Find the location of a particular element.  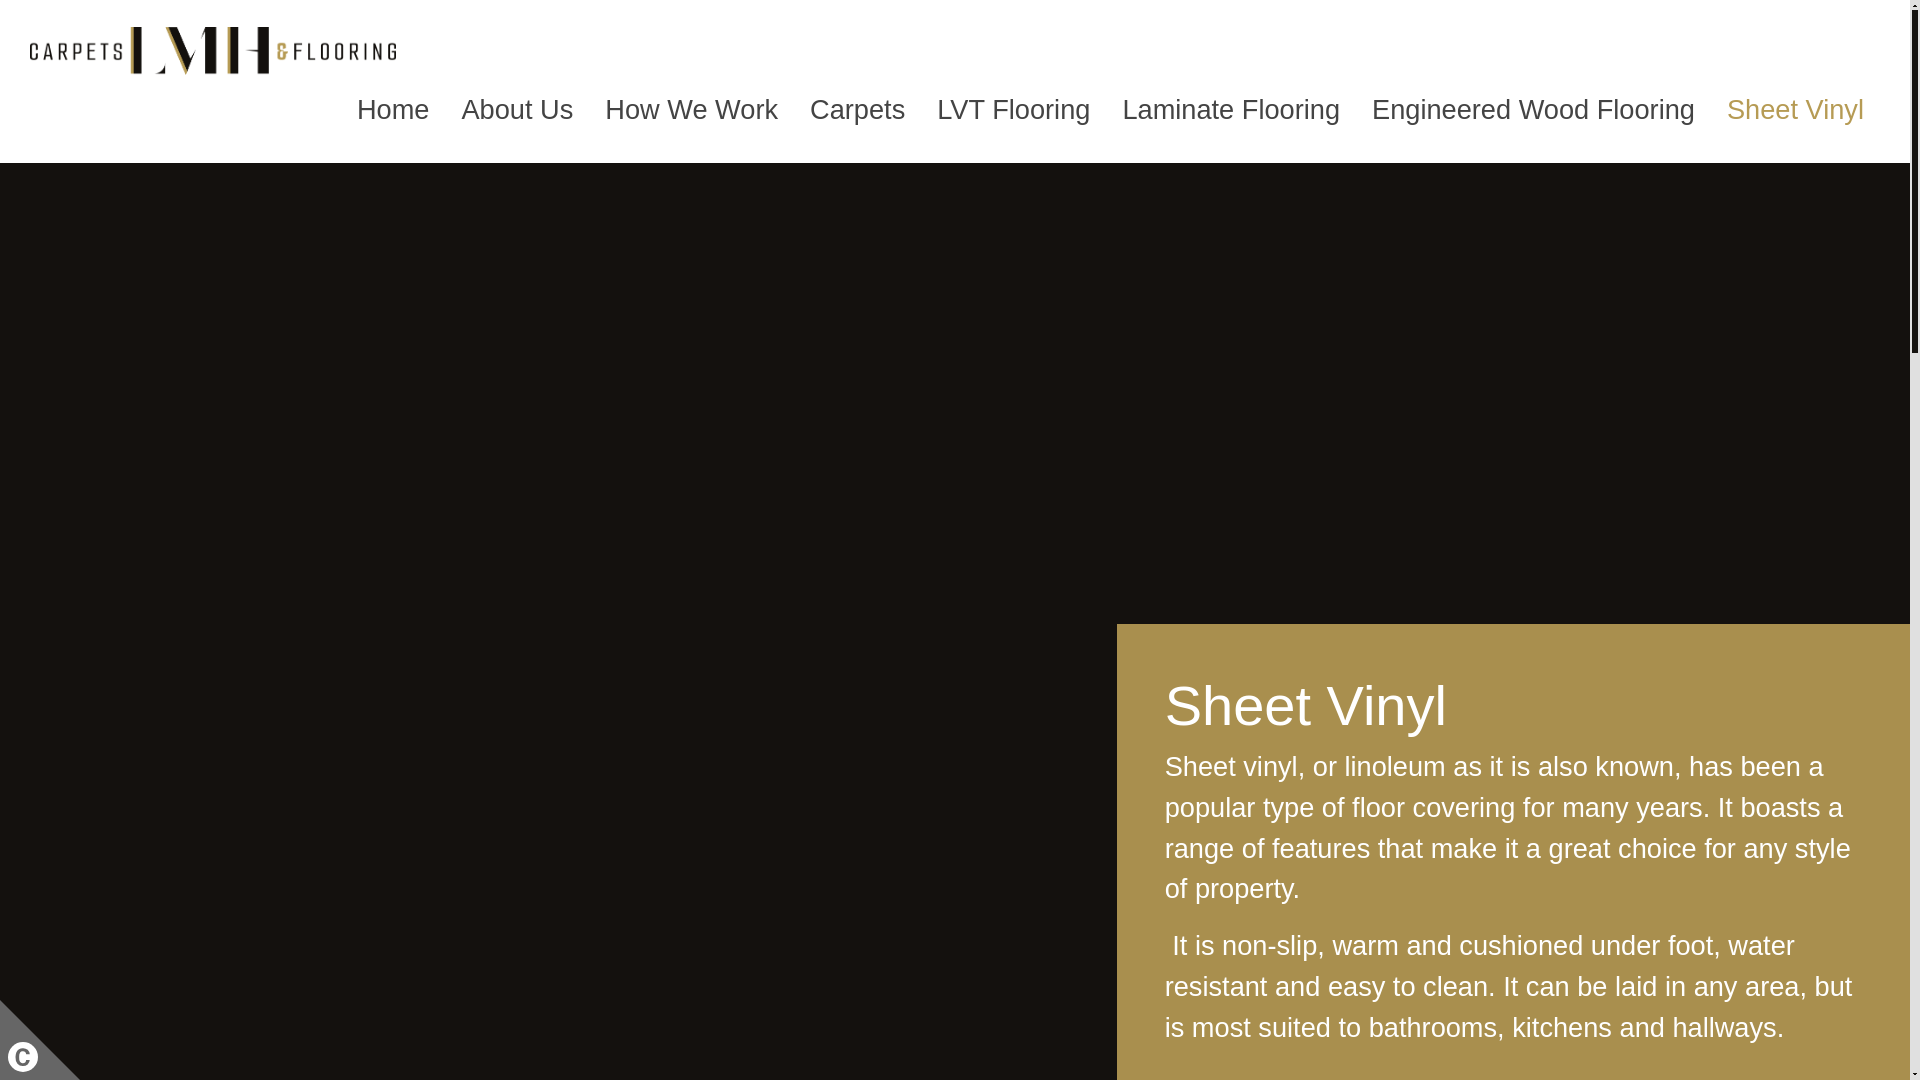

Home is located at coordinates (393, 110).